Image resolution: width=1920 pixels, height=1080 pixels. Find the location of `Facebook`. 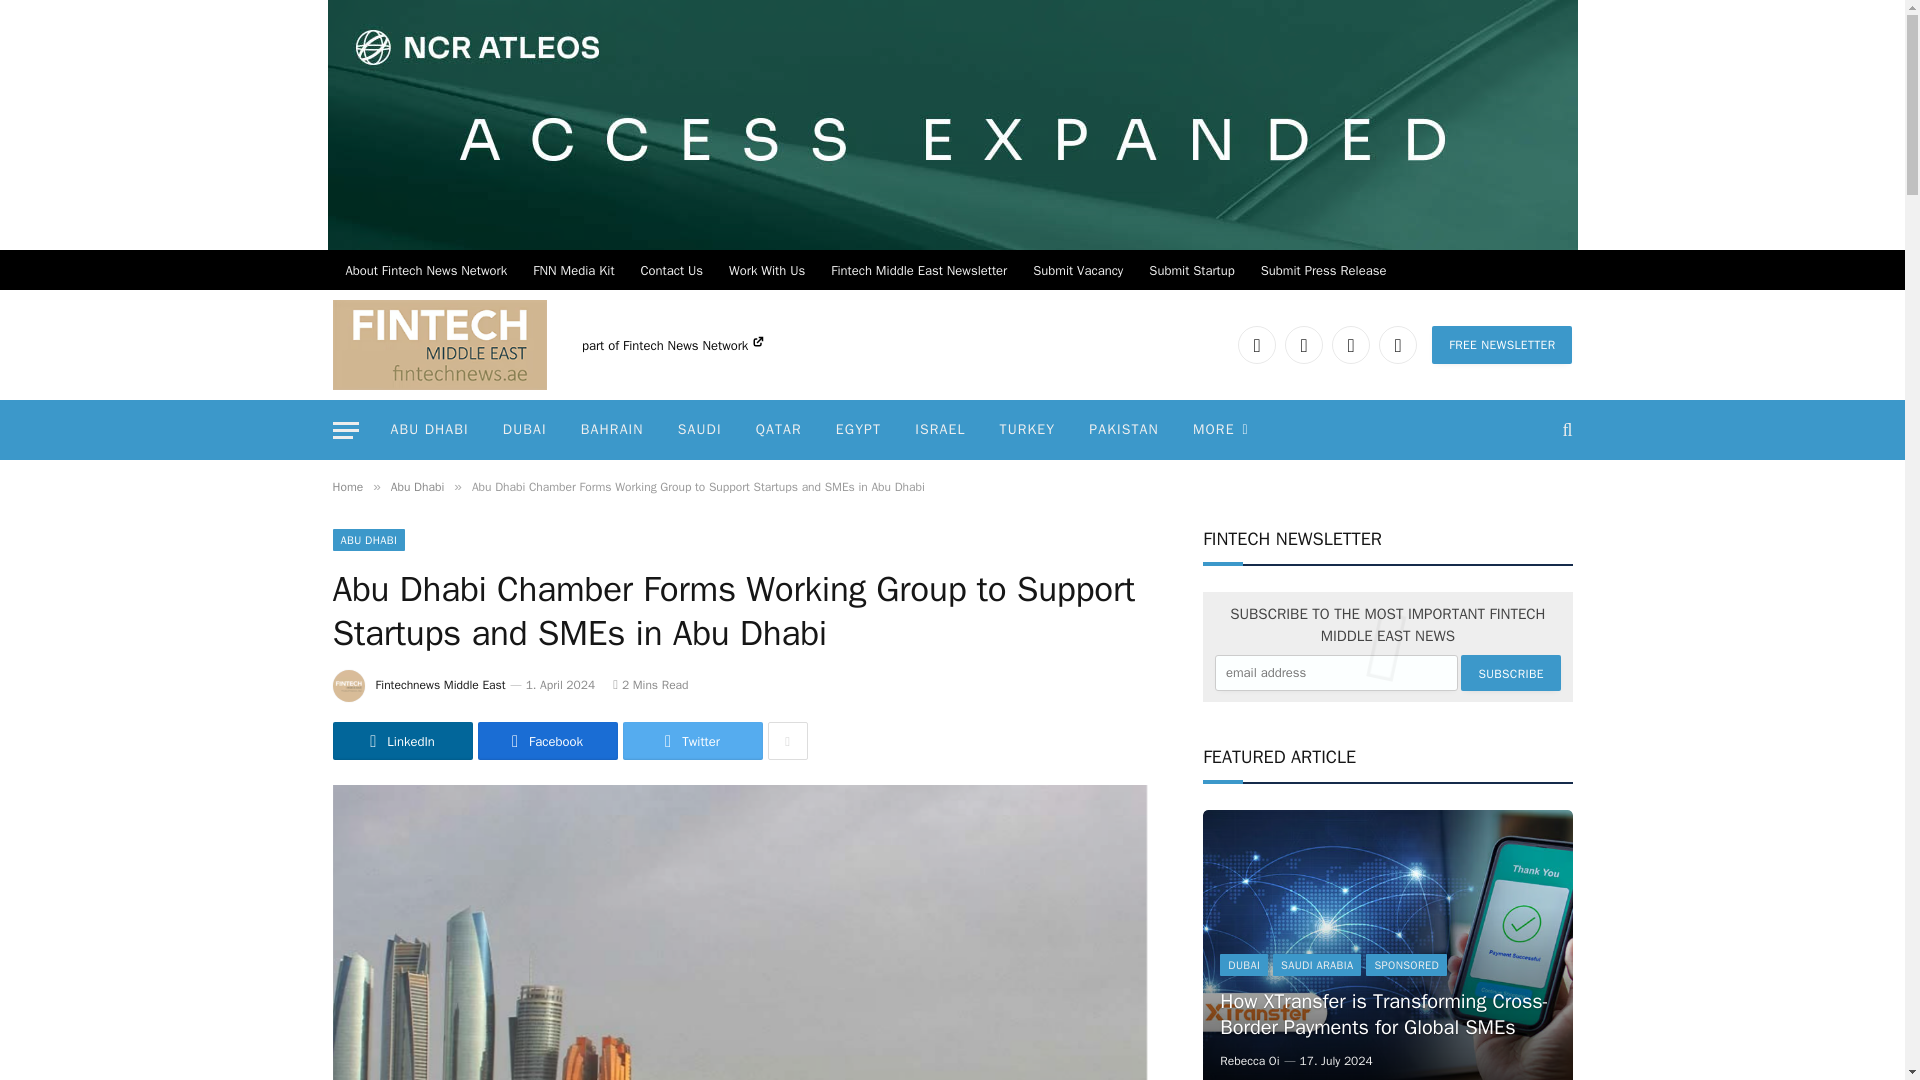

Facebook is located at coordinates (1303, 344).